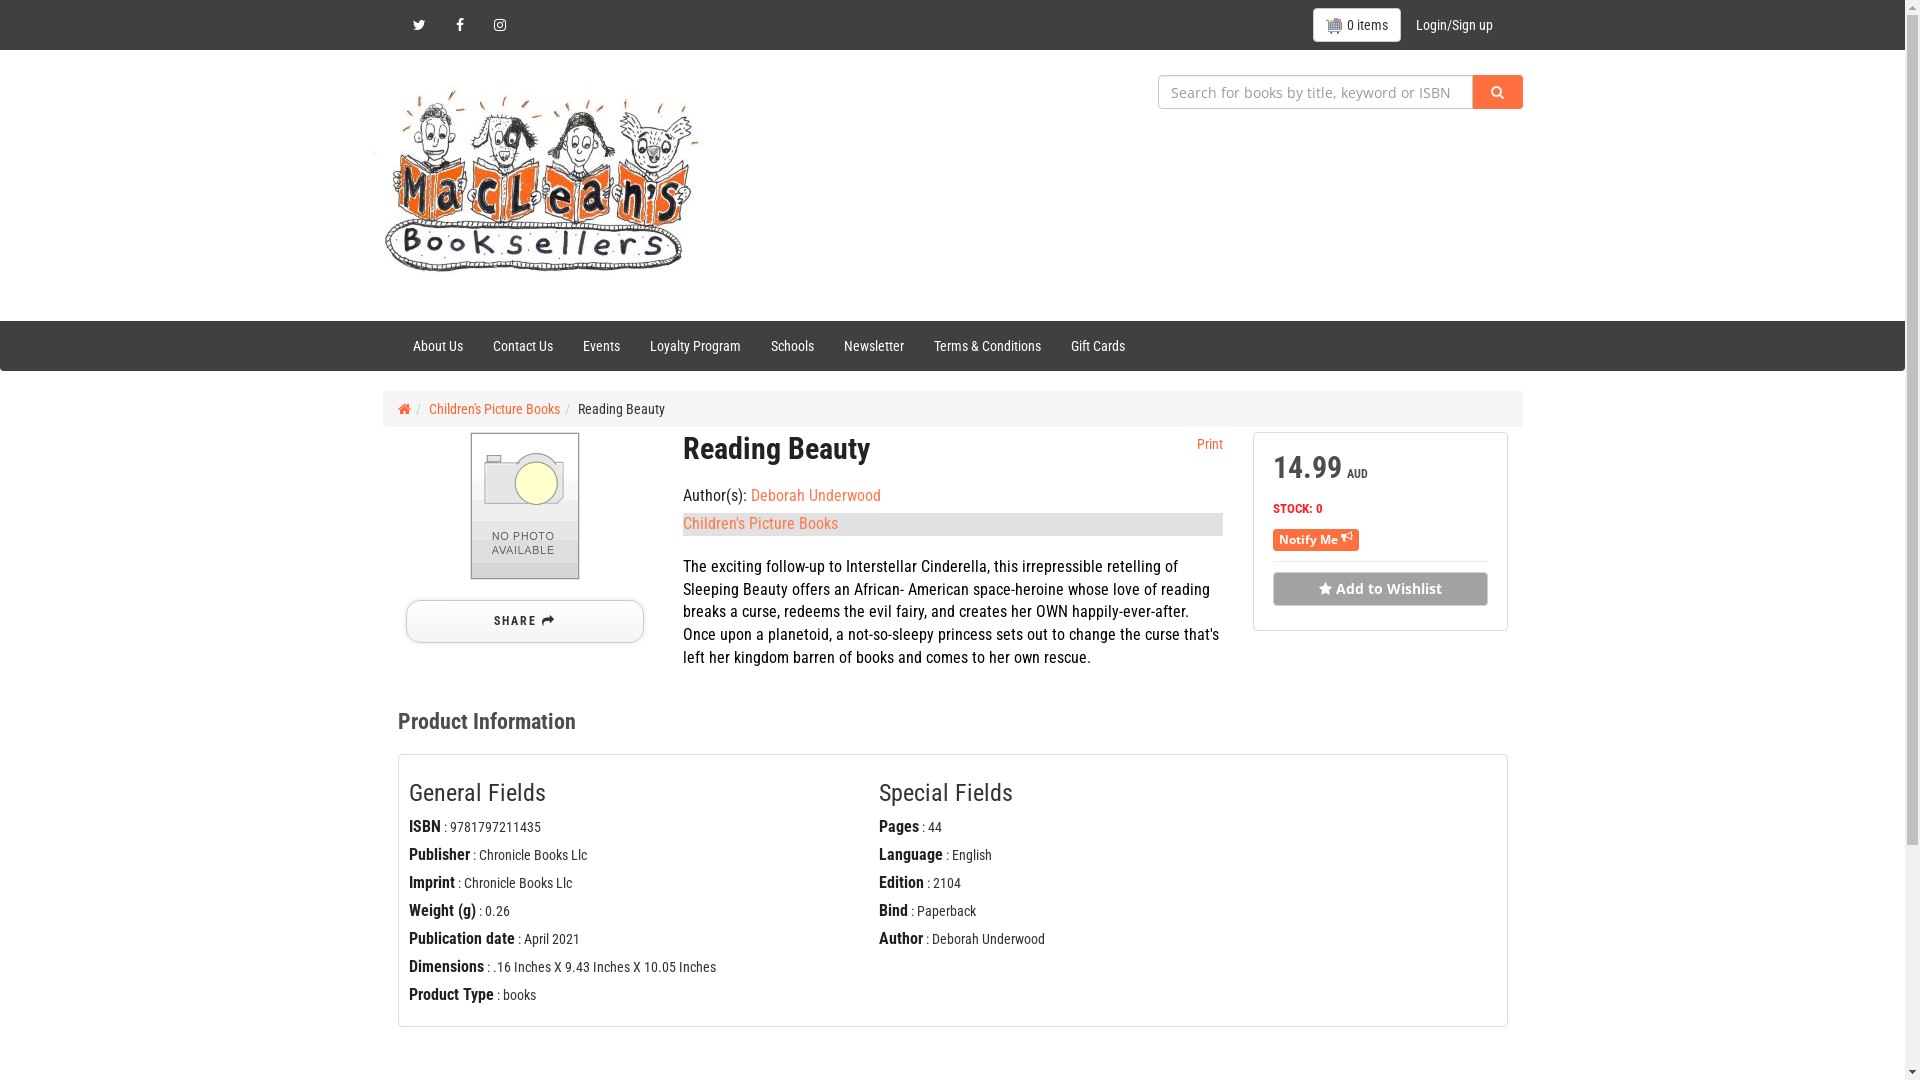  I want to click on Children's Picture Books, so click(760, 524).